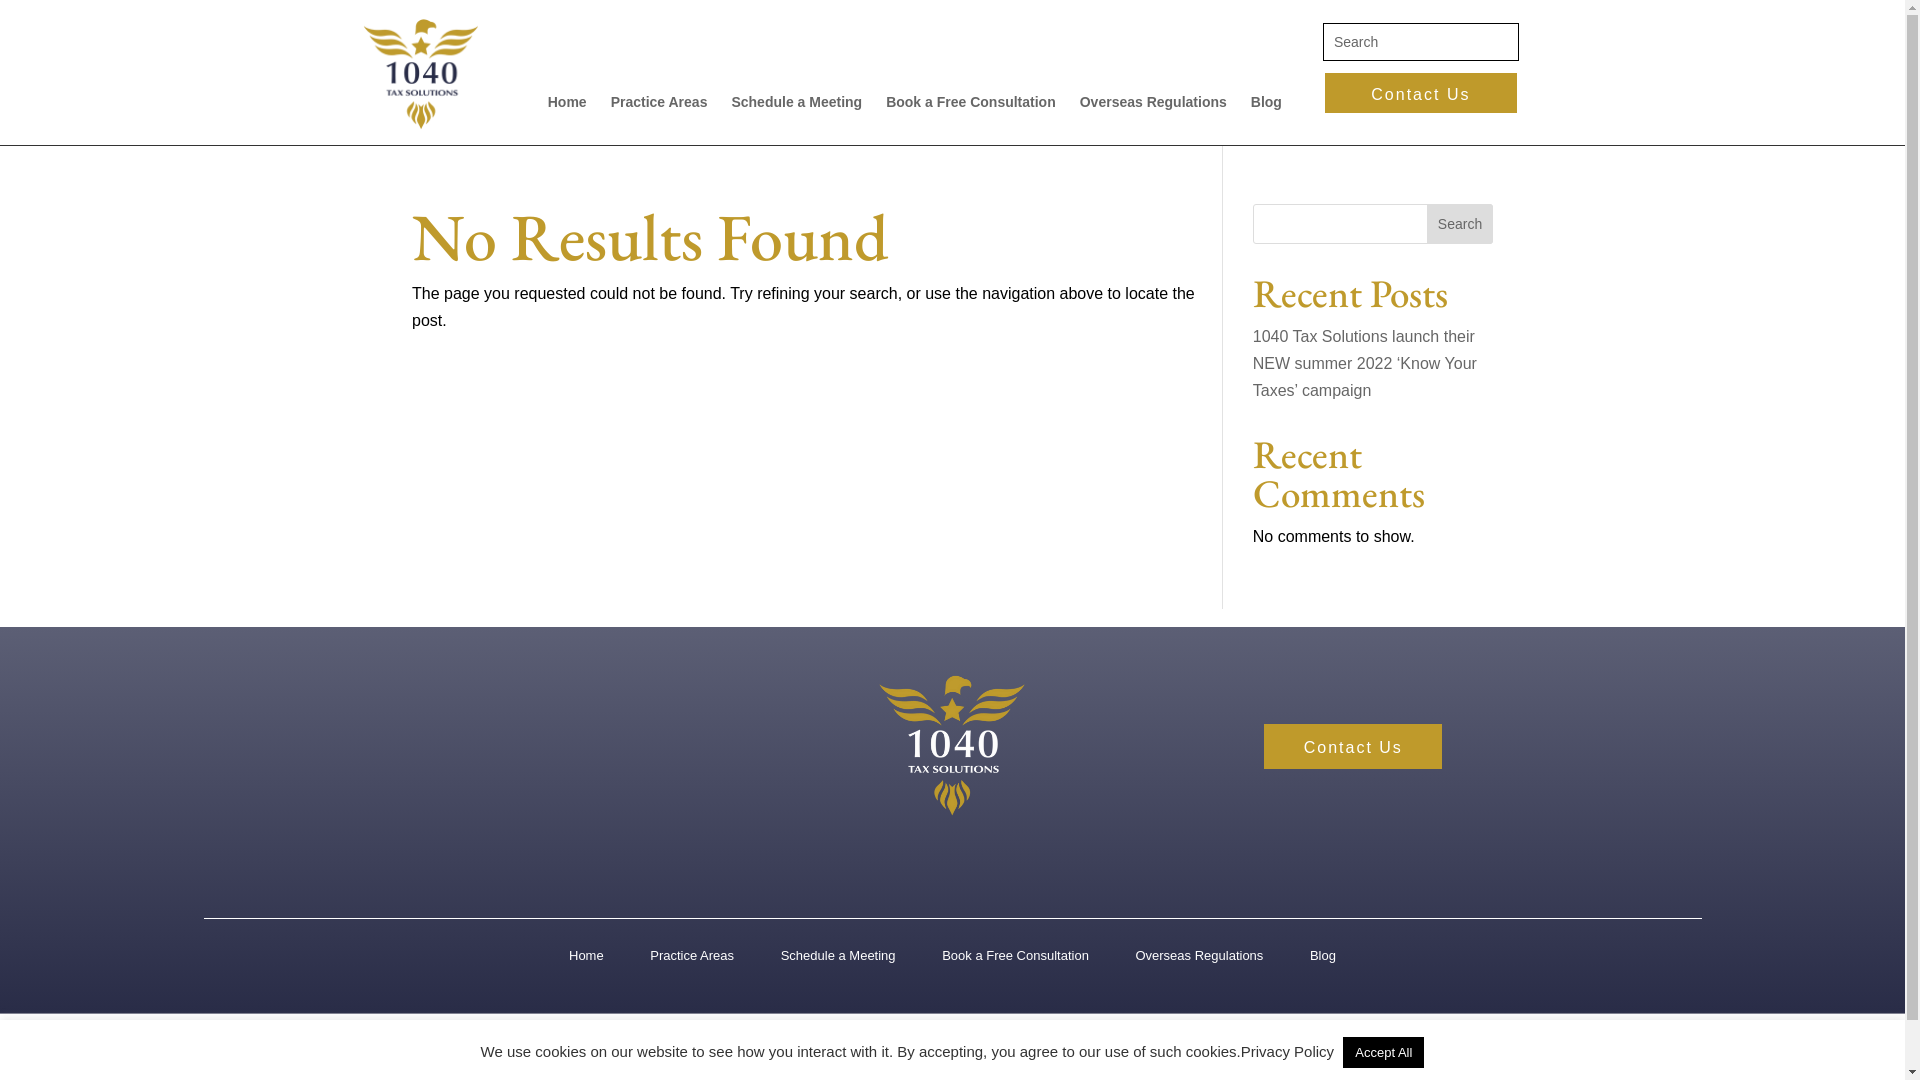  I want to click on 3_ Screen_ Logo Refresh_GOLD&White copy, so click(952, 745).